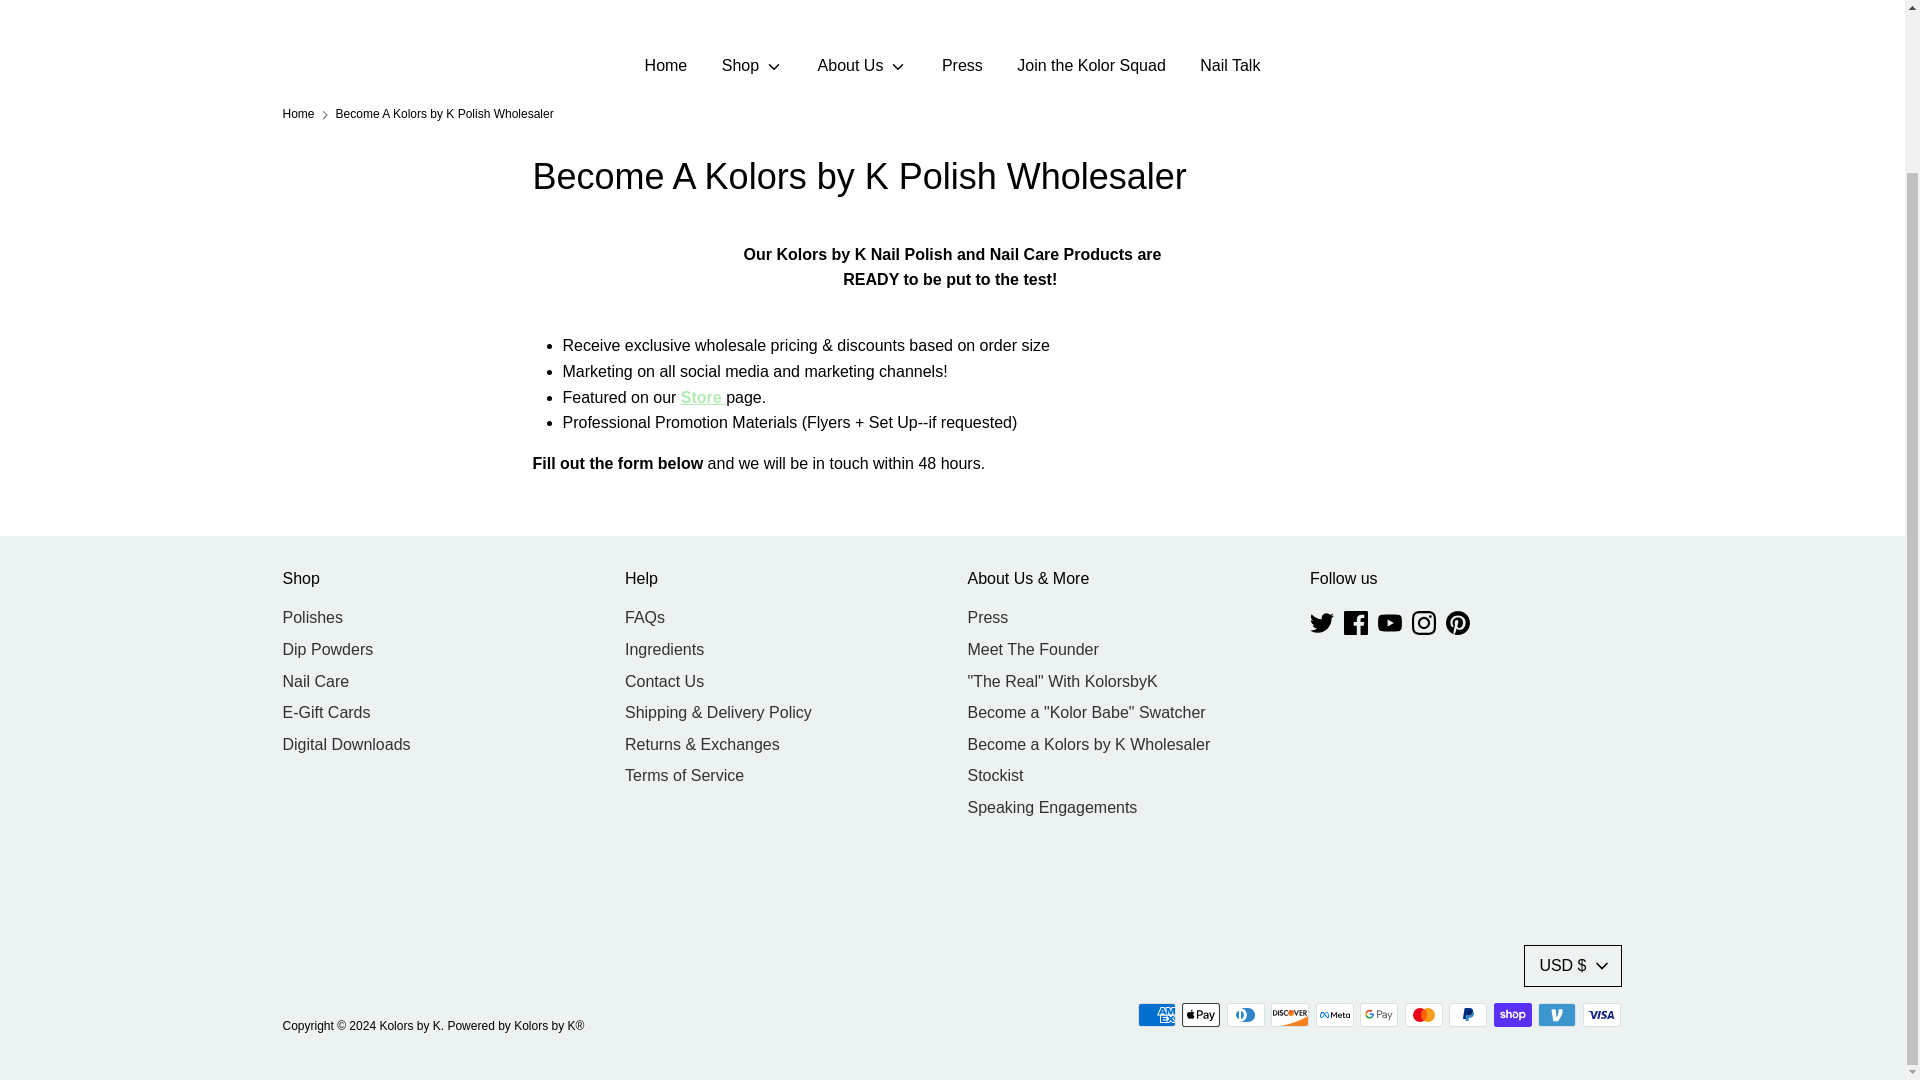 This screenshot has width=1920, height=1080. I want to click on Diners Club, so click(1246, 1015).